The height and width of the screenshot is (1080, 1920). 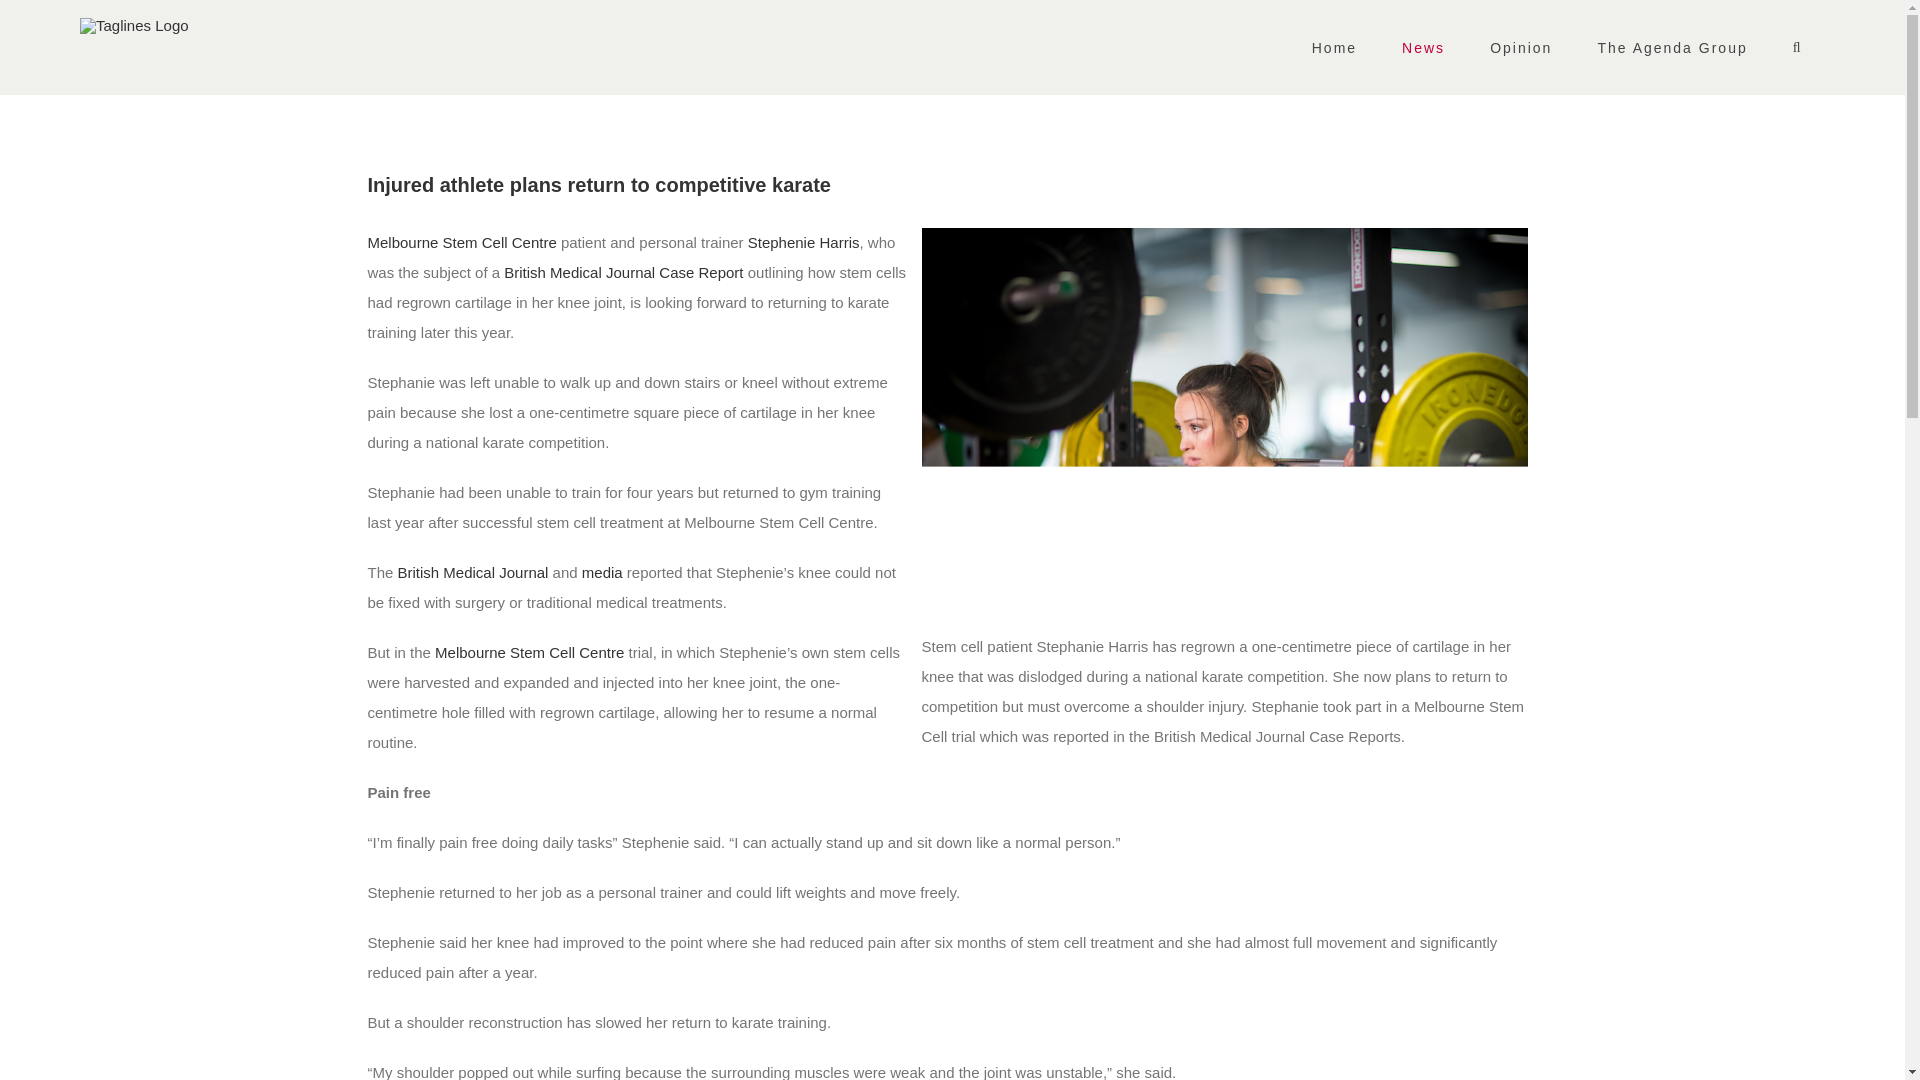 I want to click on British Medical Journal, so click(x=473, y=572).